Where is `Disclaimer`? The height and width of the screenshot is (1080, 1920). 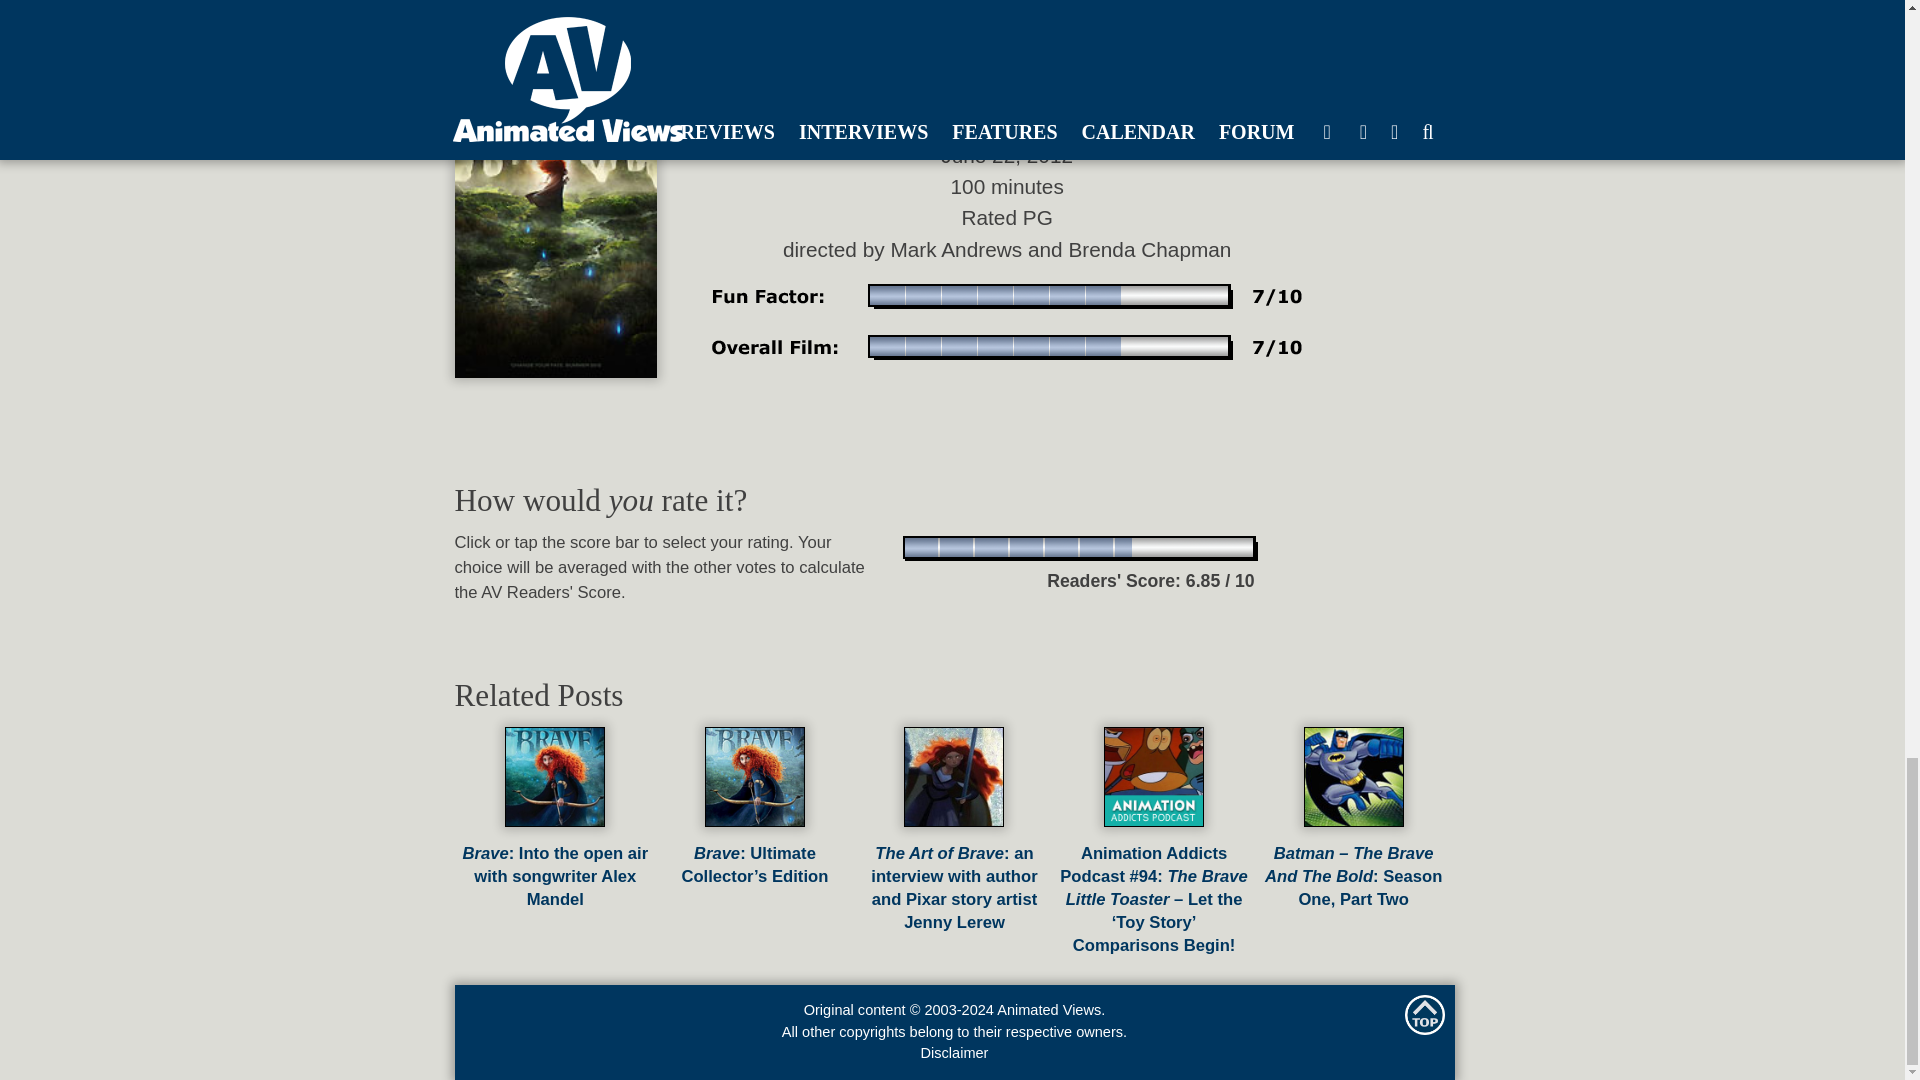 Disclaimer is located at coordinates (954, 1052).